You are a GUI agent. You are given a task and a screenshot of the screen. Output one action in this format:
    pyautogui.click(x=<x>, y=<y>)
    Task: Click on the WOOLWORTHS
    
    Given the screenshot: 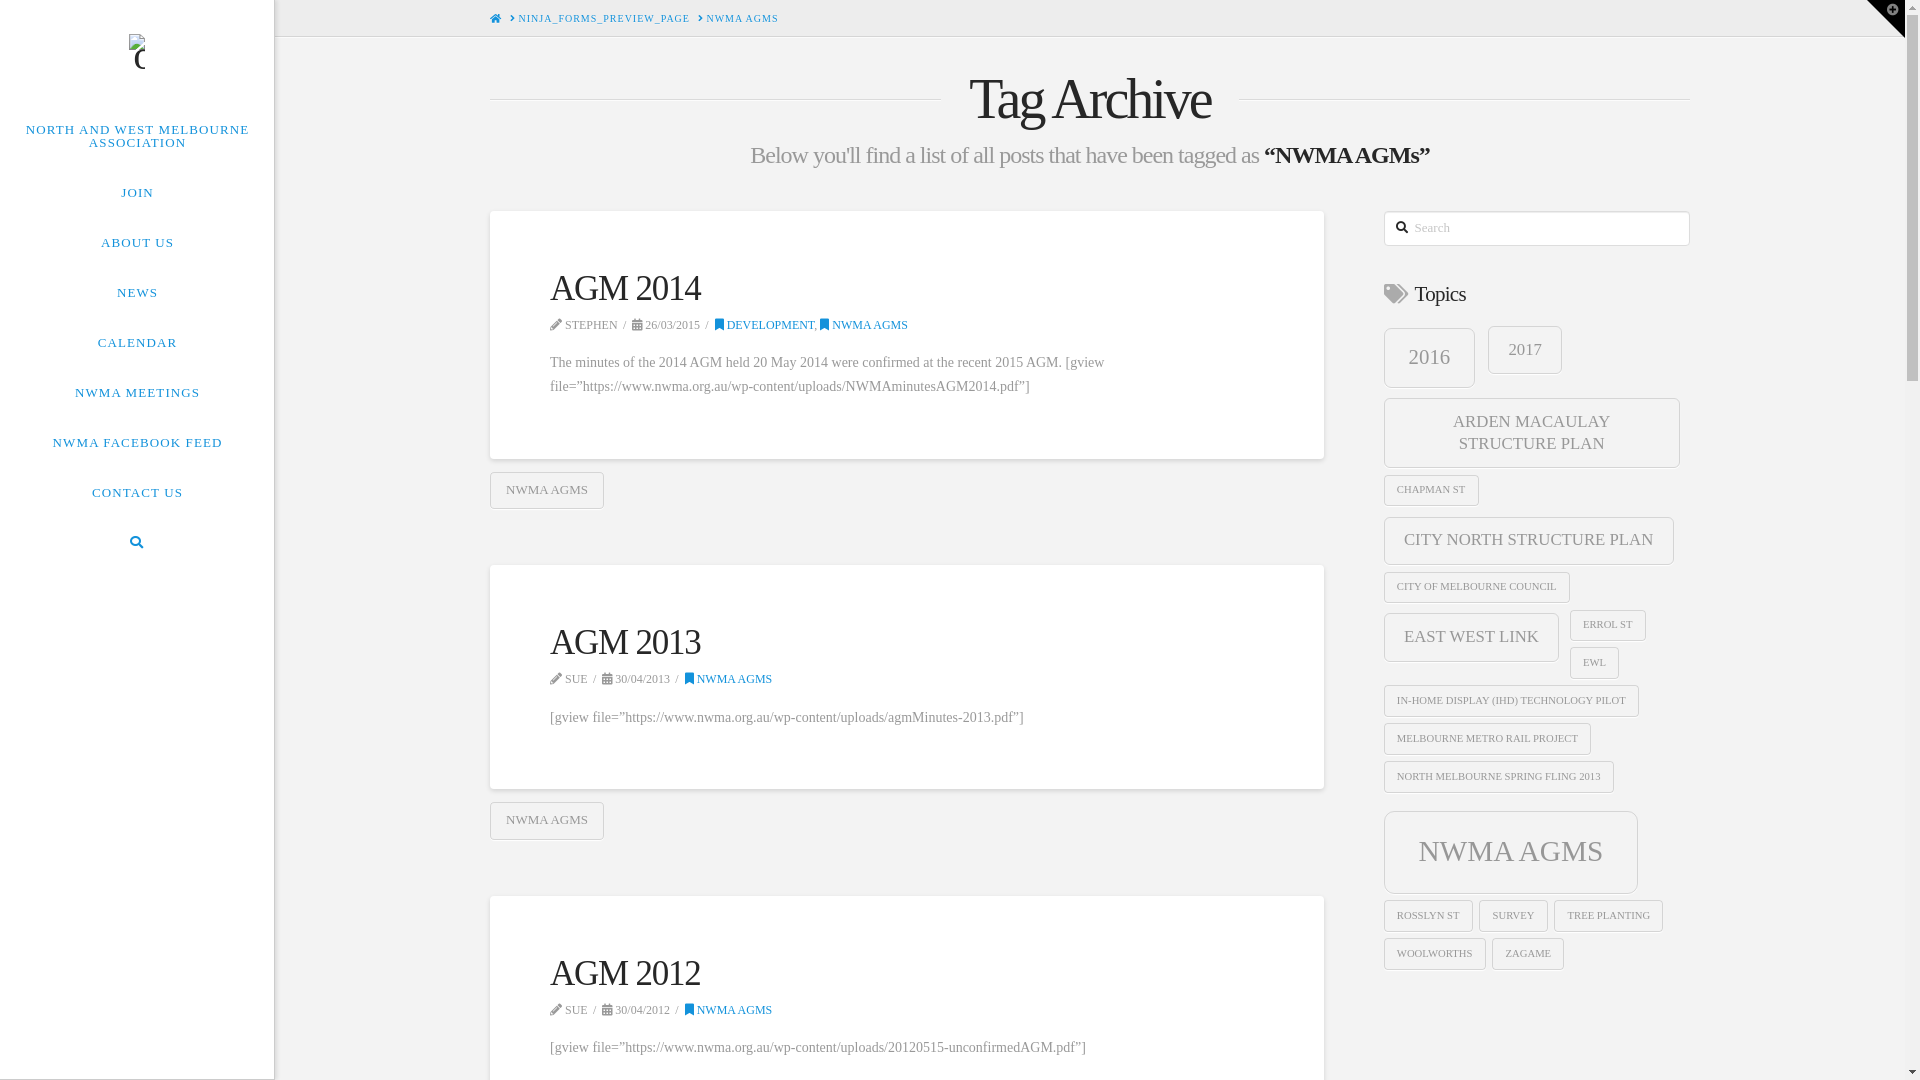 What is the action you would take?
    pyautogui.click(x=1435, y=954)
    